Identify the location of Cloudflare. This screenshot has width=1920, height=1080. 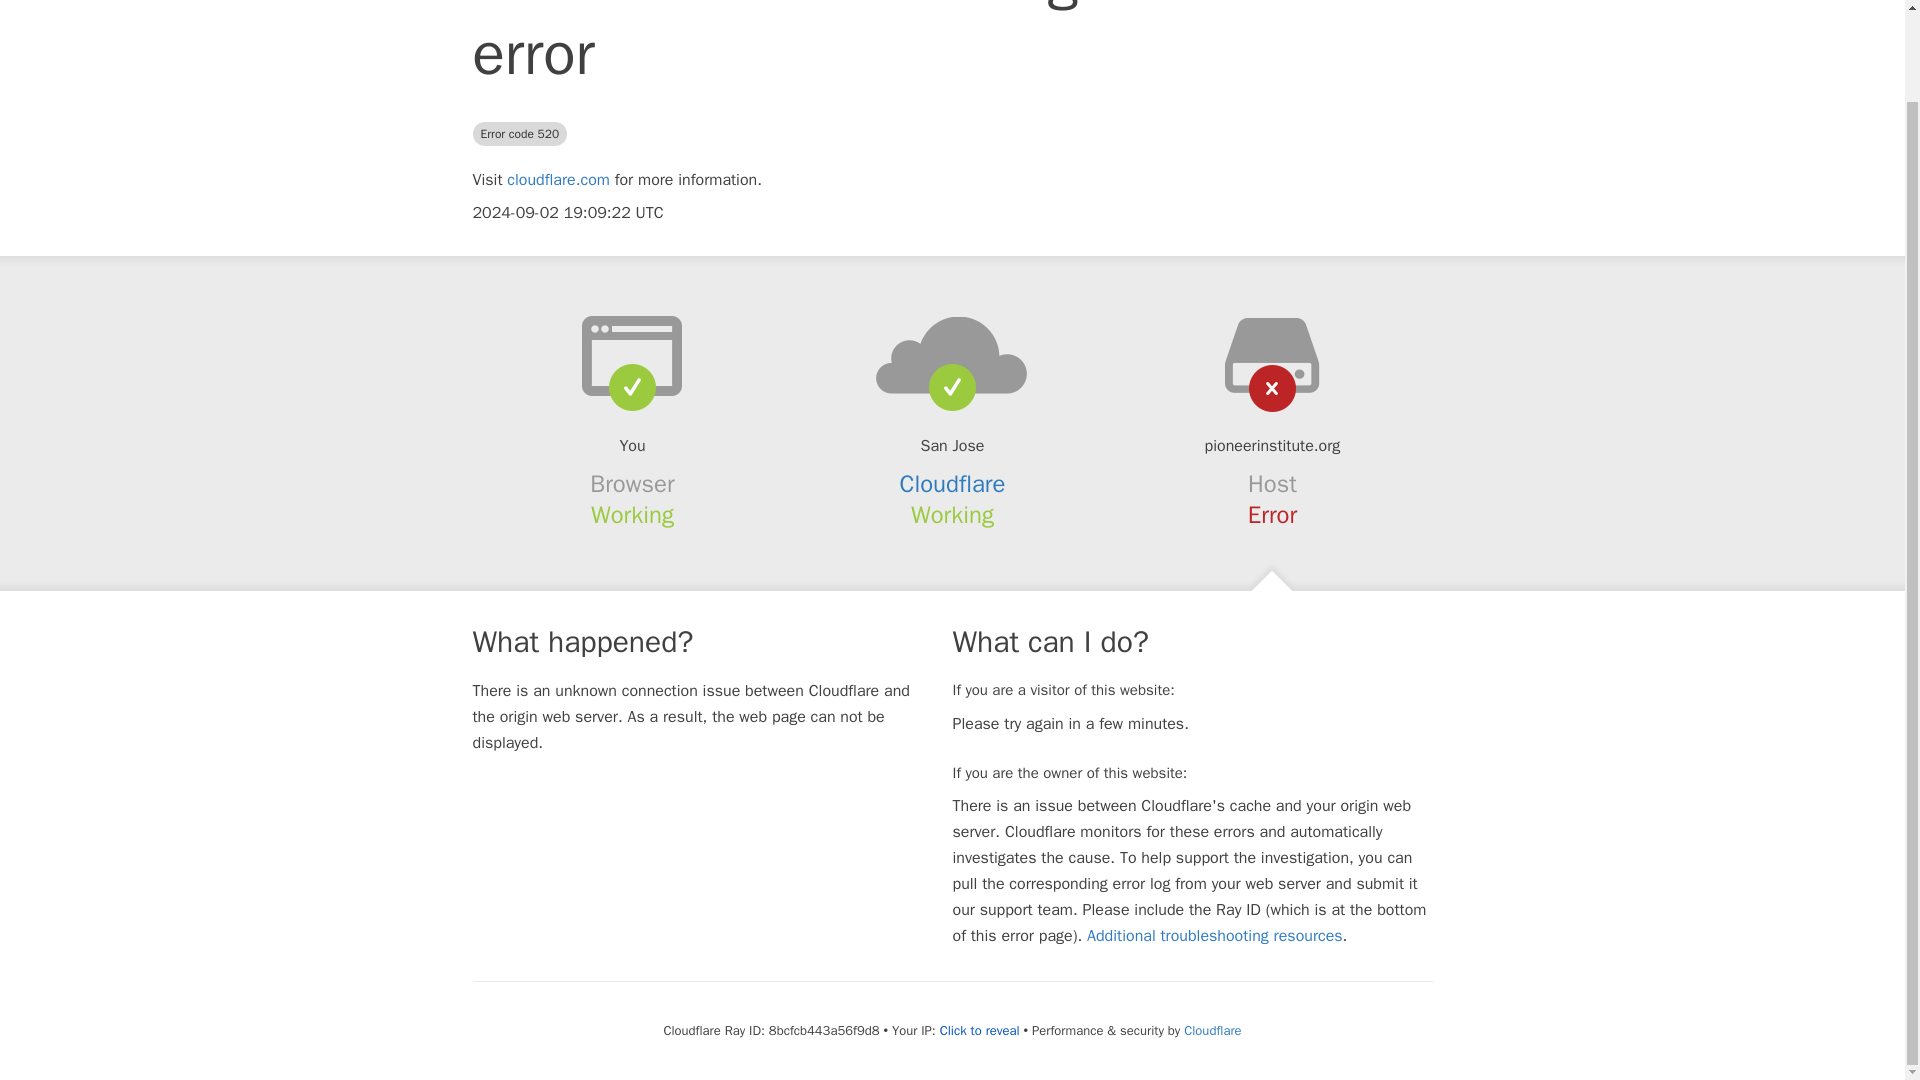
(1212, 1030).